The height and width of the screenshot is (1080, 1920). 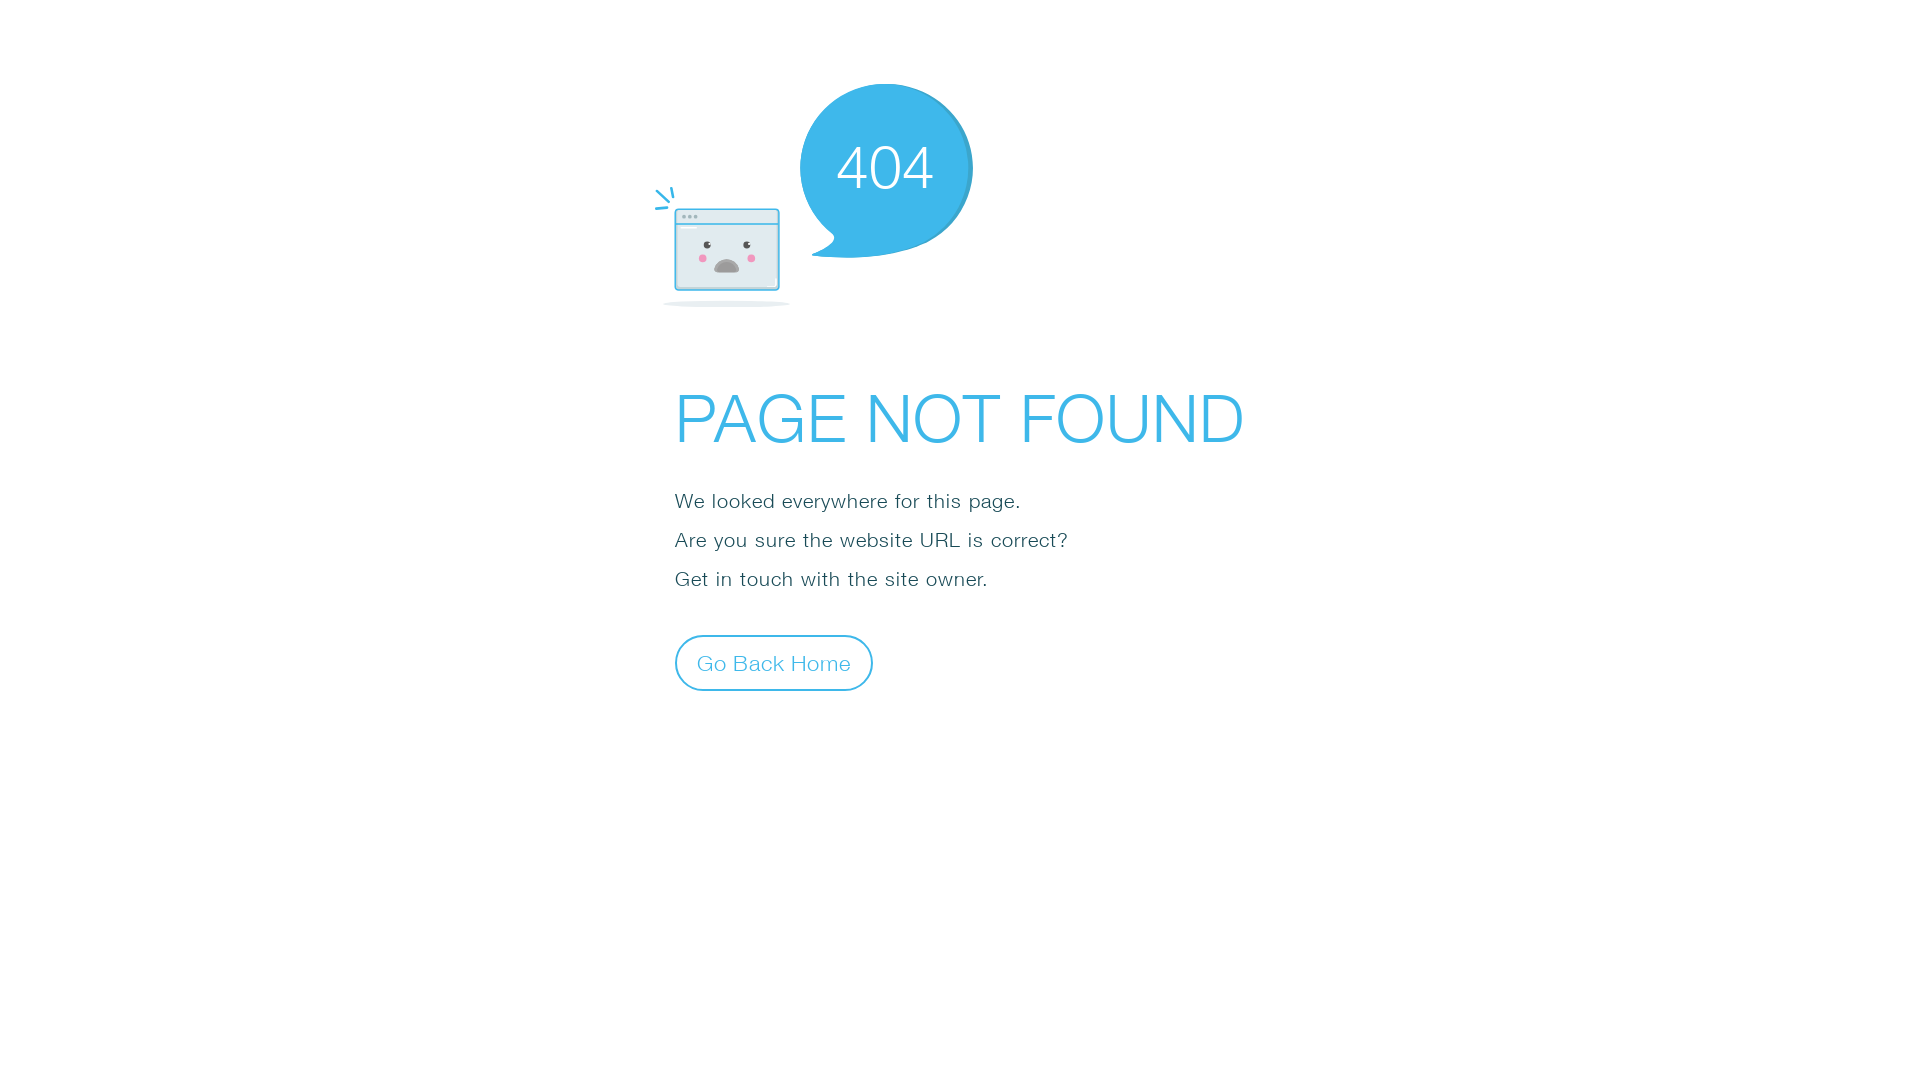 What do you see at coordinates (774, 662) in the screenshot?
I see `Go Back Home` at bounding box center [774, 662].